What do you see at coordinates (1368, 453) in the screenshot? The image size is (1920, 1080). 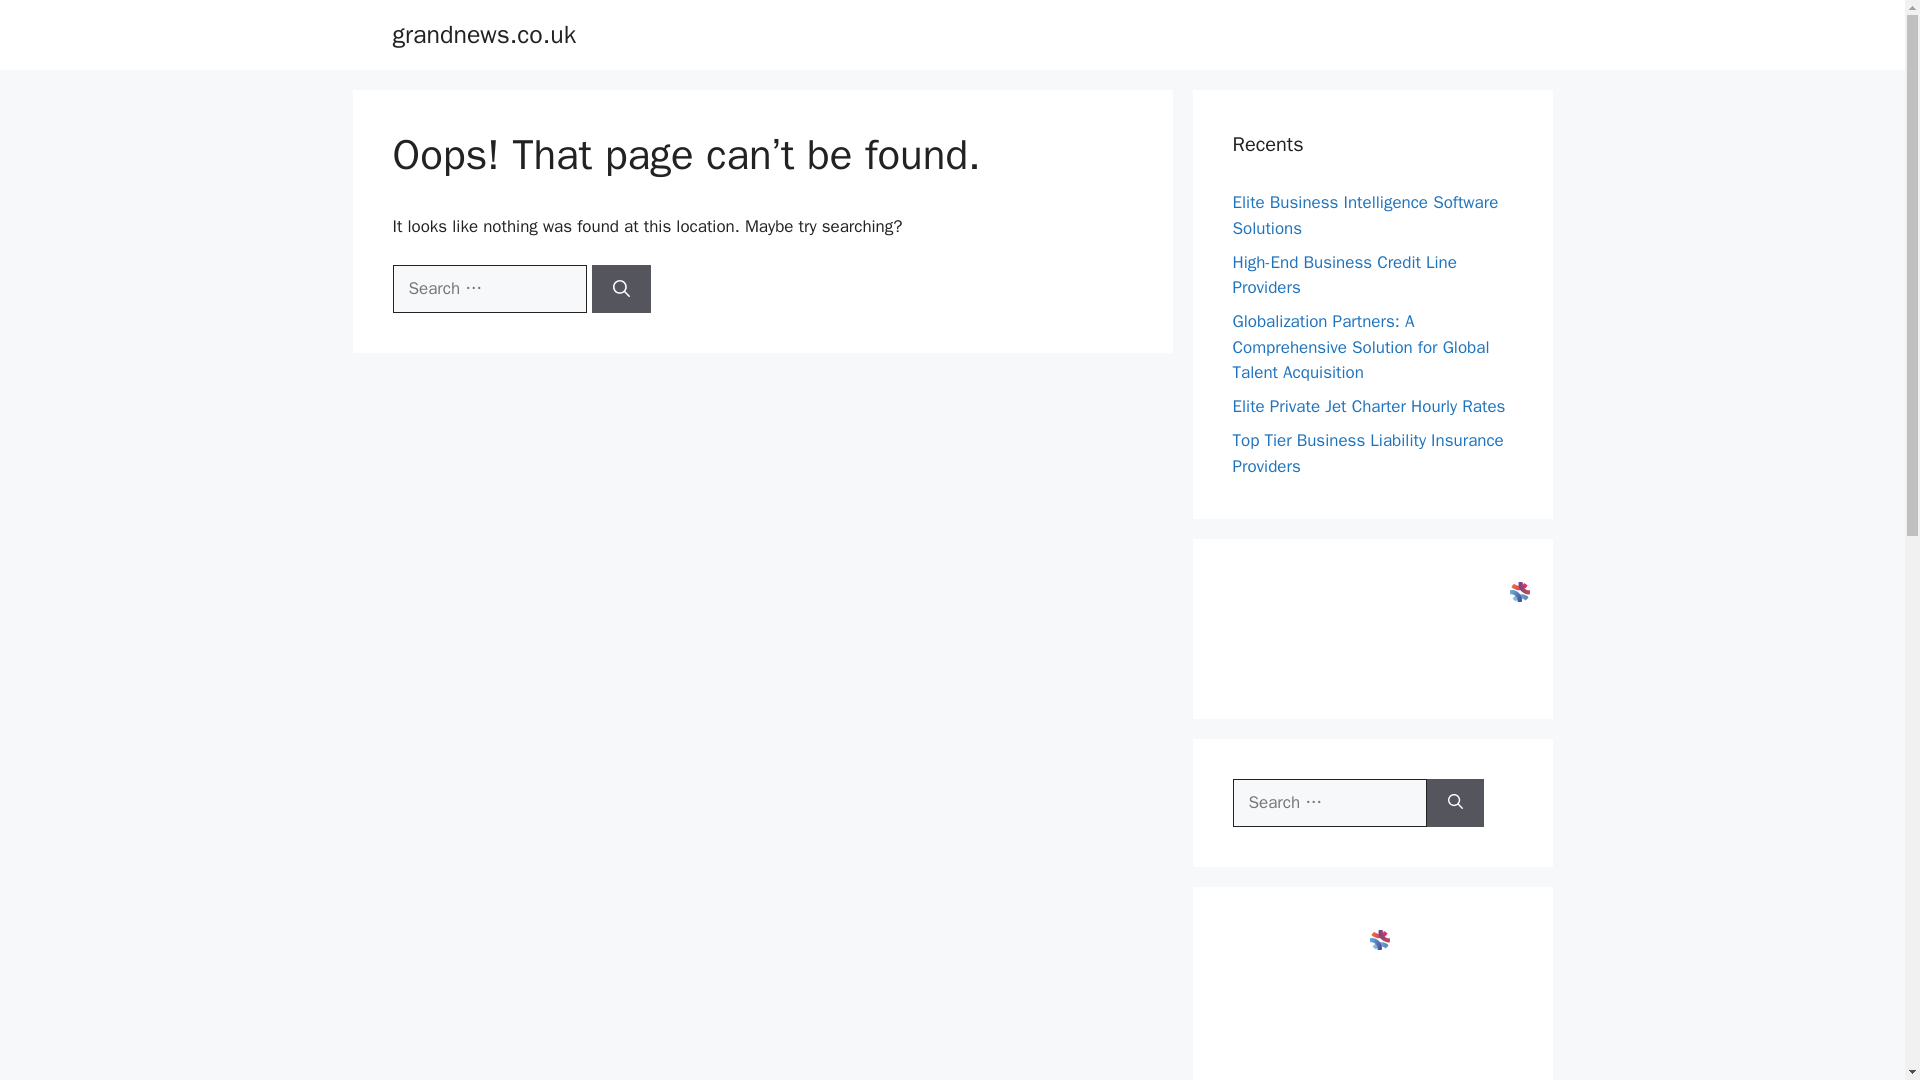 I see `Top Tier Business Liability Insurance Providers` at bounding box center [1368, 453].